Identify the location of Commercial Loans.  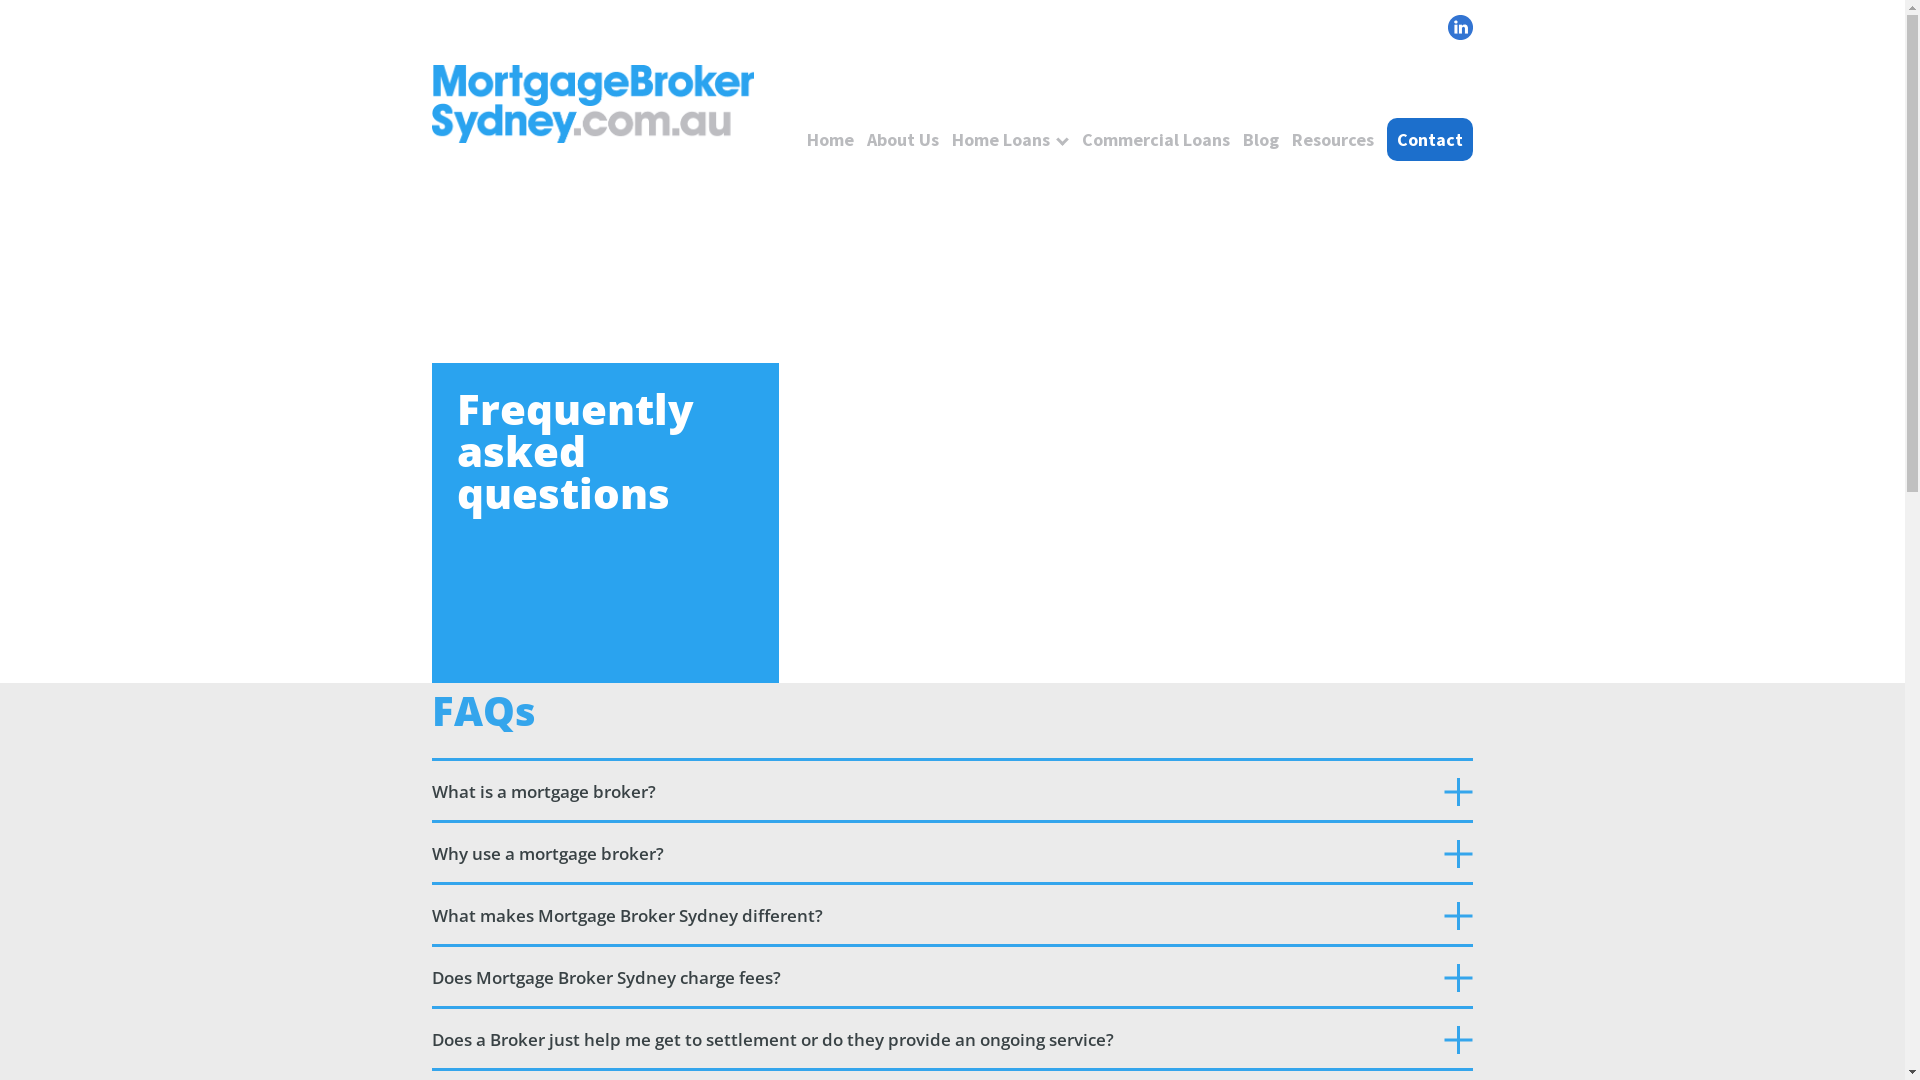
(1156, 140).